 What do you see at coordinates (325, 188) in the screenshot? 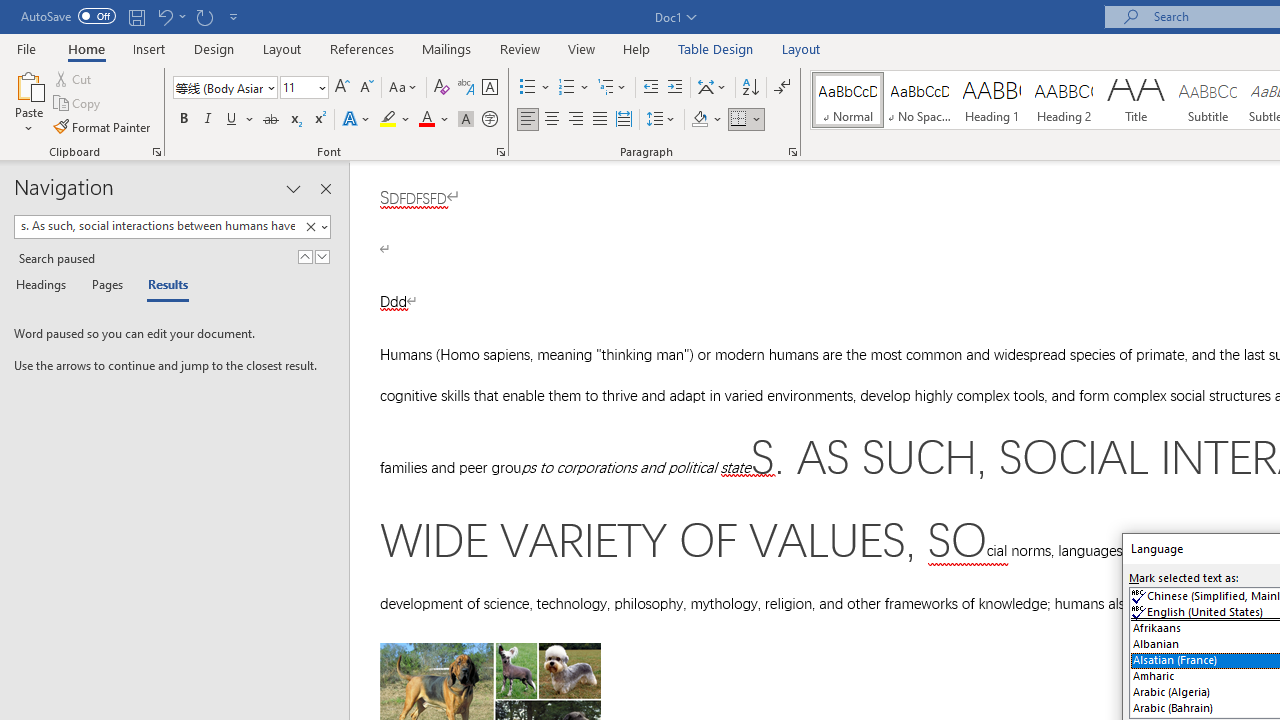
I see `Close pane` at bounding box center [325, 188].